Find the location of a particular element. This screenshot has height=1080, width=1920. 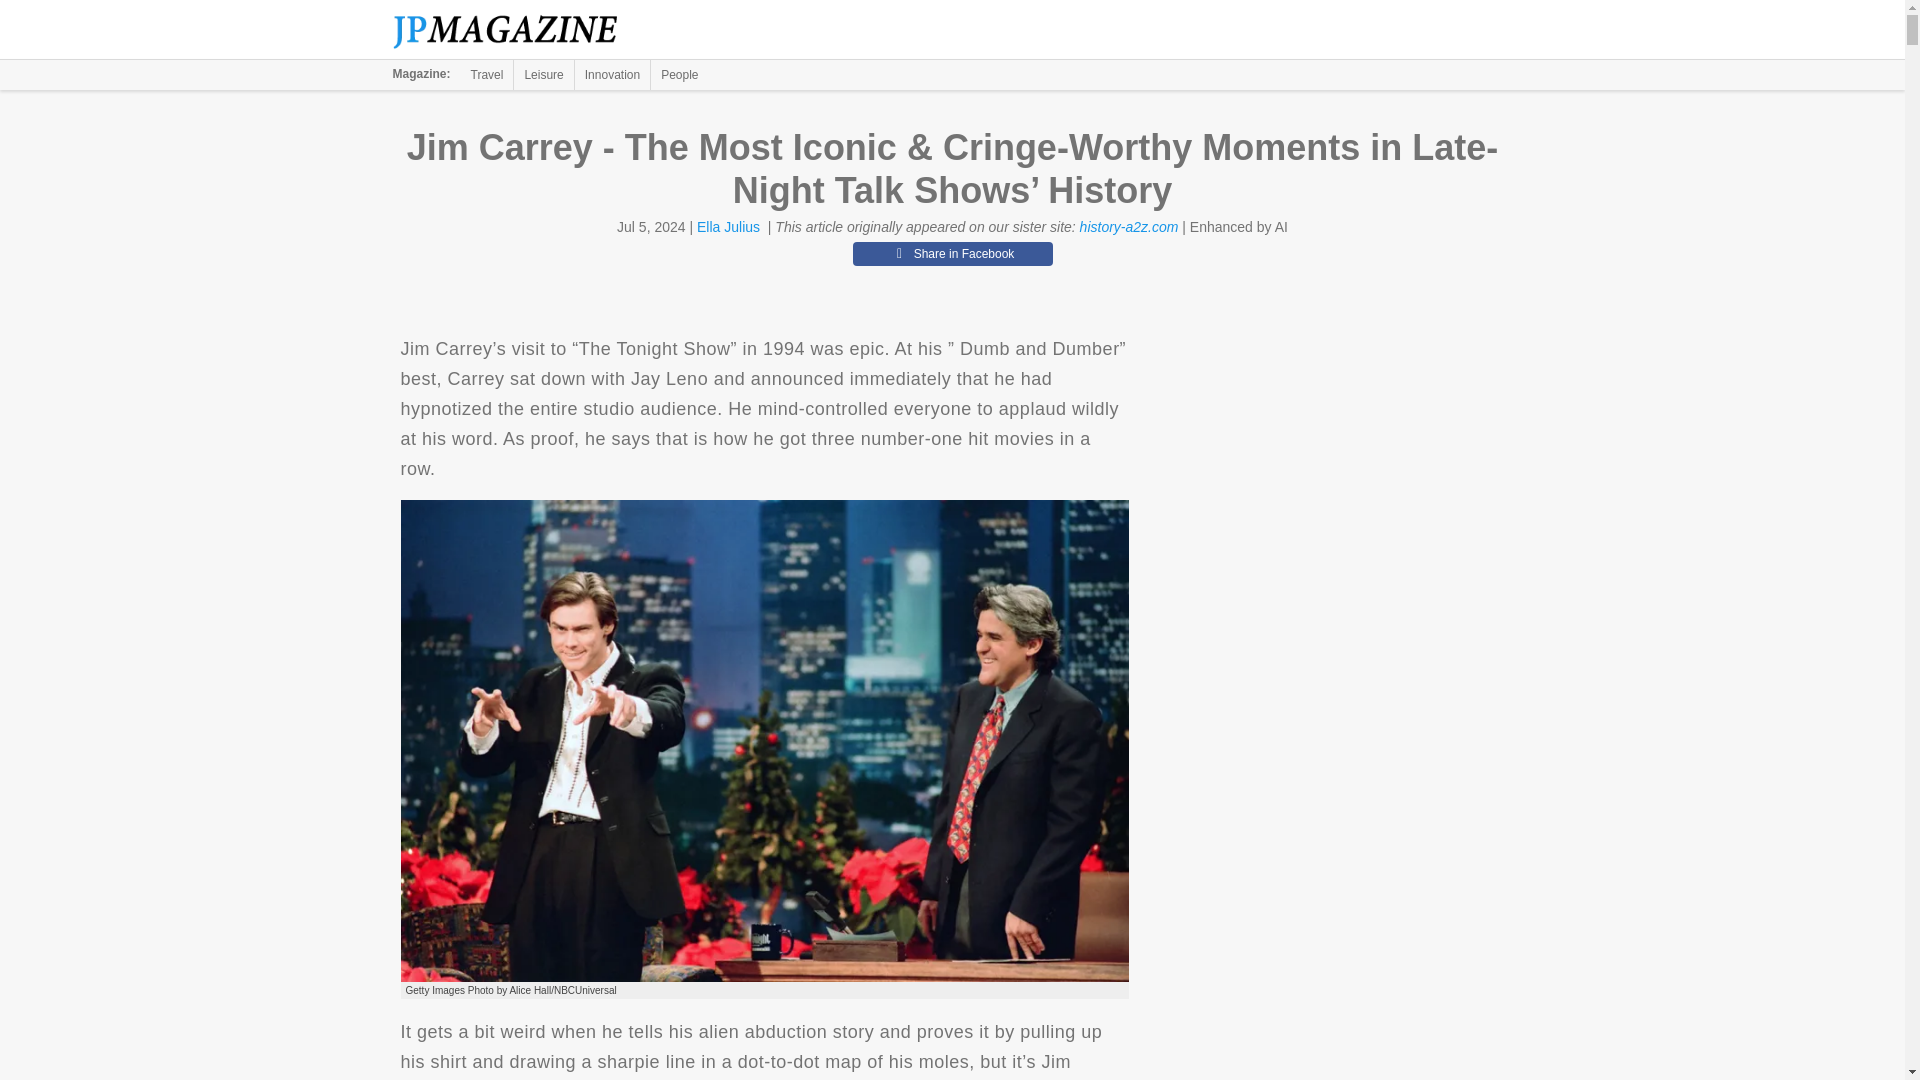

Leisure is located at coordinates (543, 74).